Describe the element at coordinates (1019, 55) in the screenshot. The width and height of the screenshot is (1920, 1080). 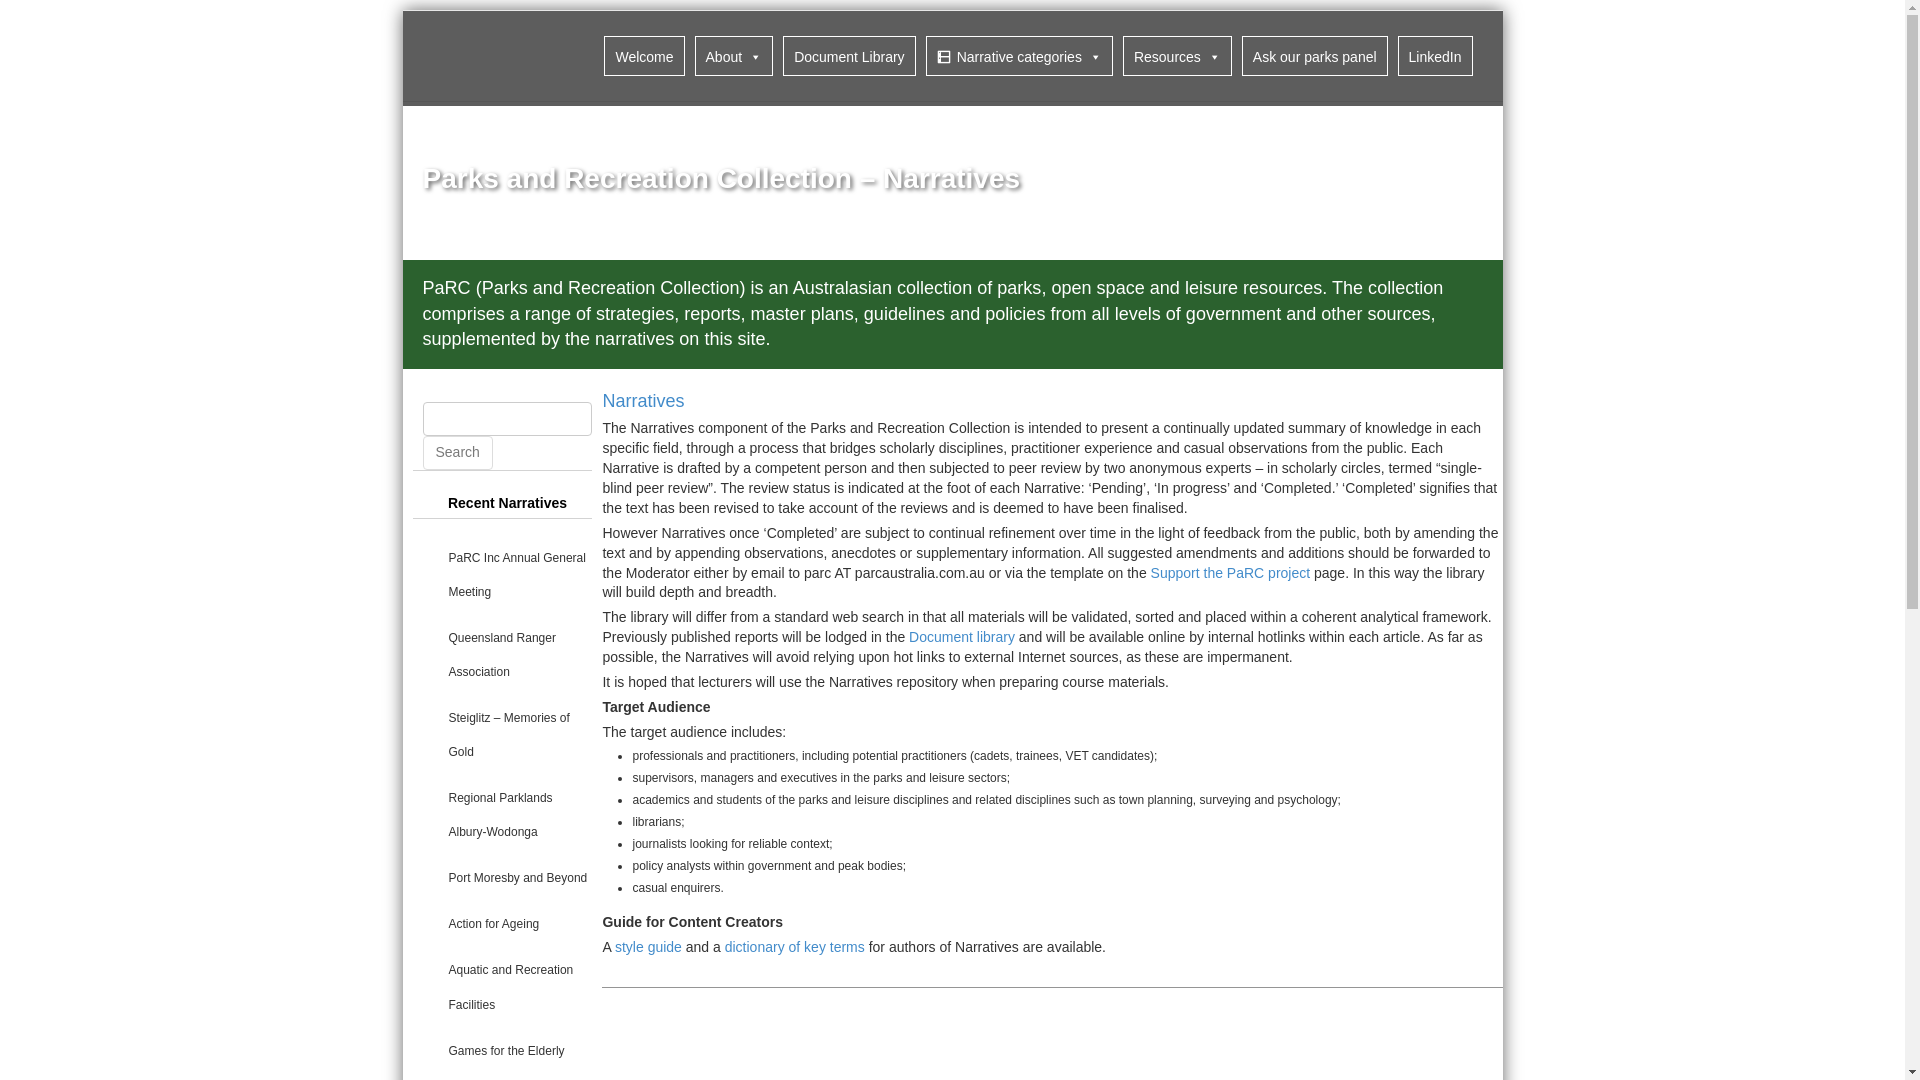
I see `Narrative categories` at that location.